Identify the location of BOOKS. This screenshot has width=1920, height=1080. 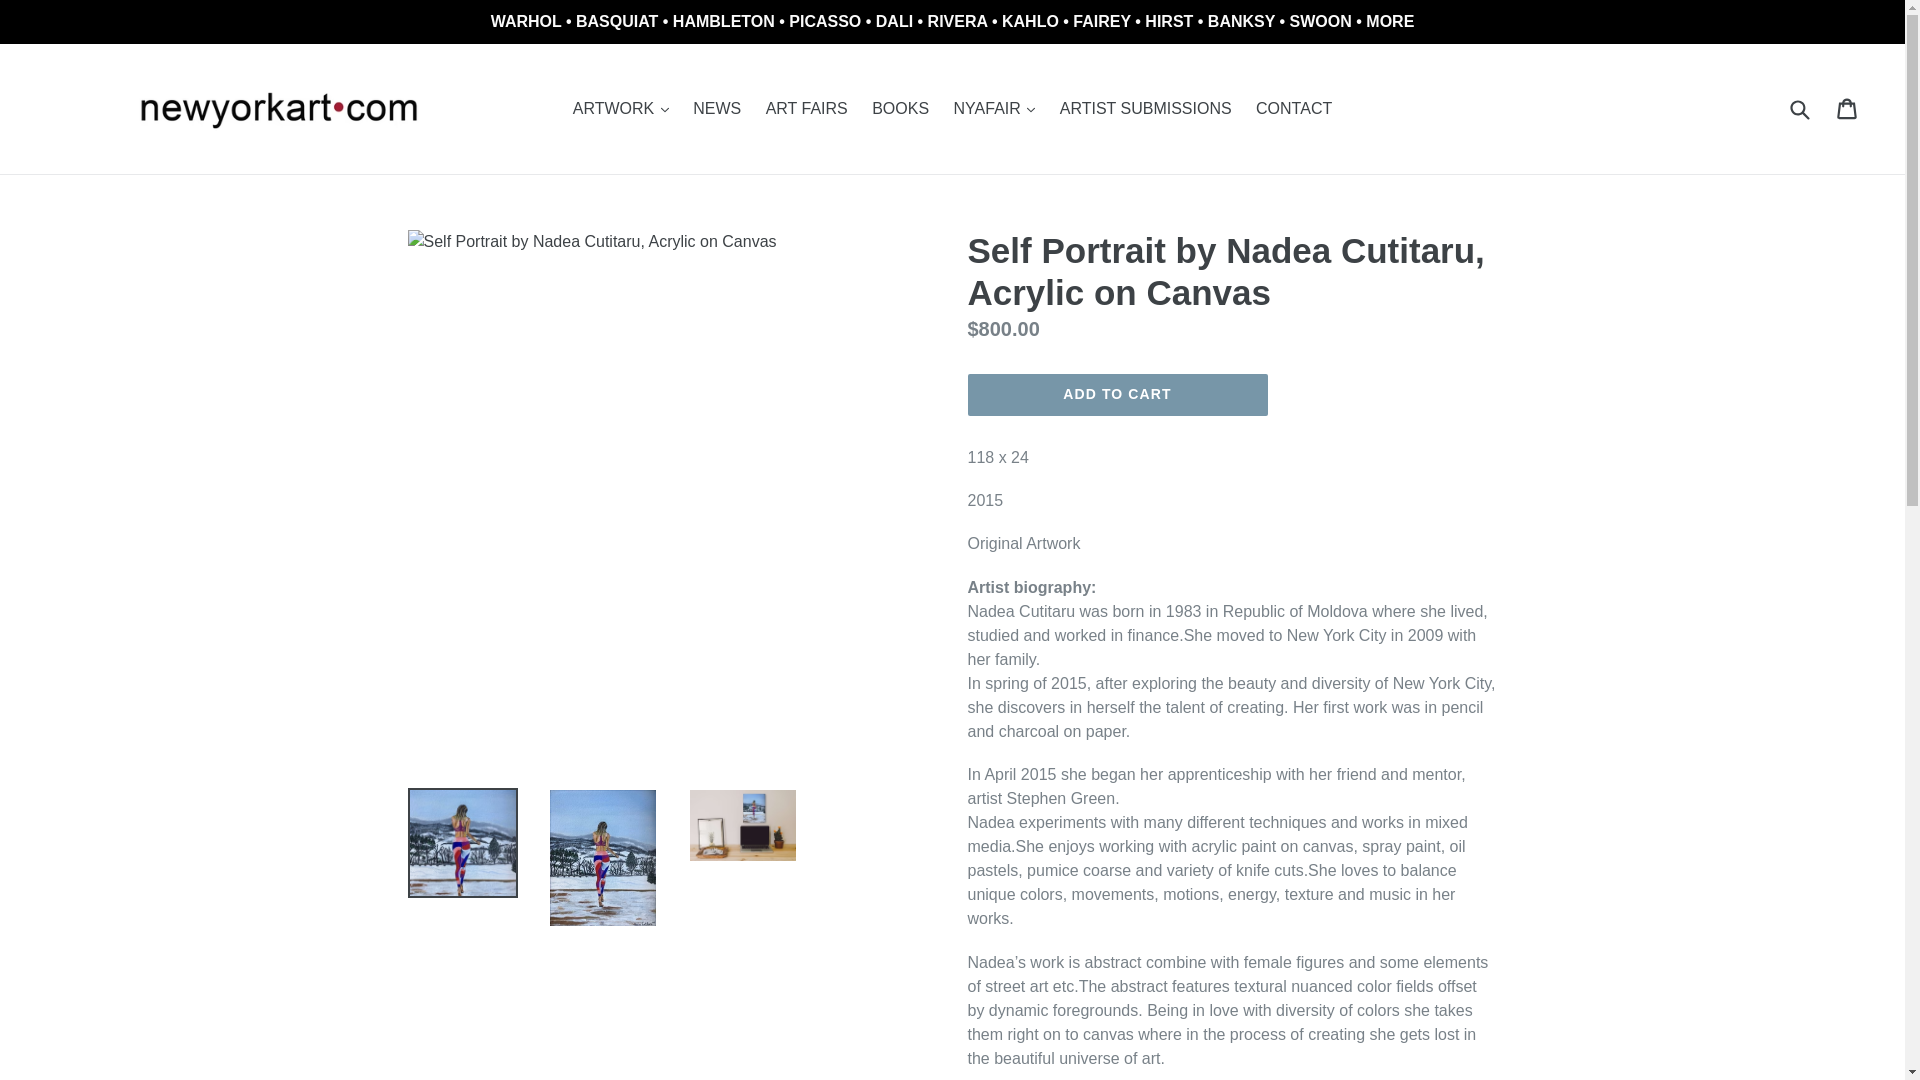
(900, 108).